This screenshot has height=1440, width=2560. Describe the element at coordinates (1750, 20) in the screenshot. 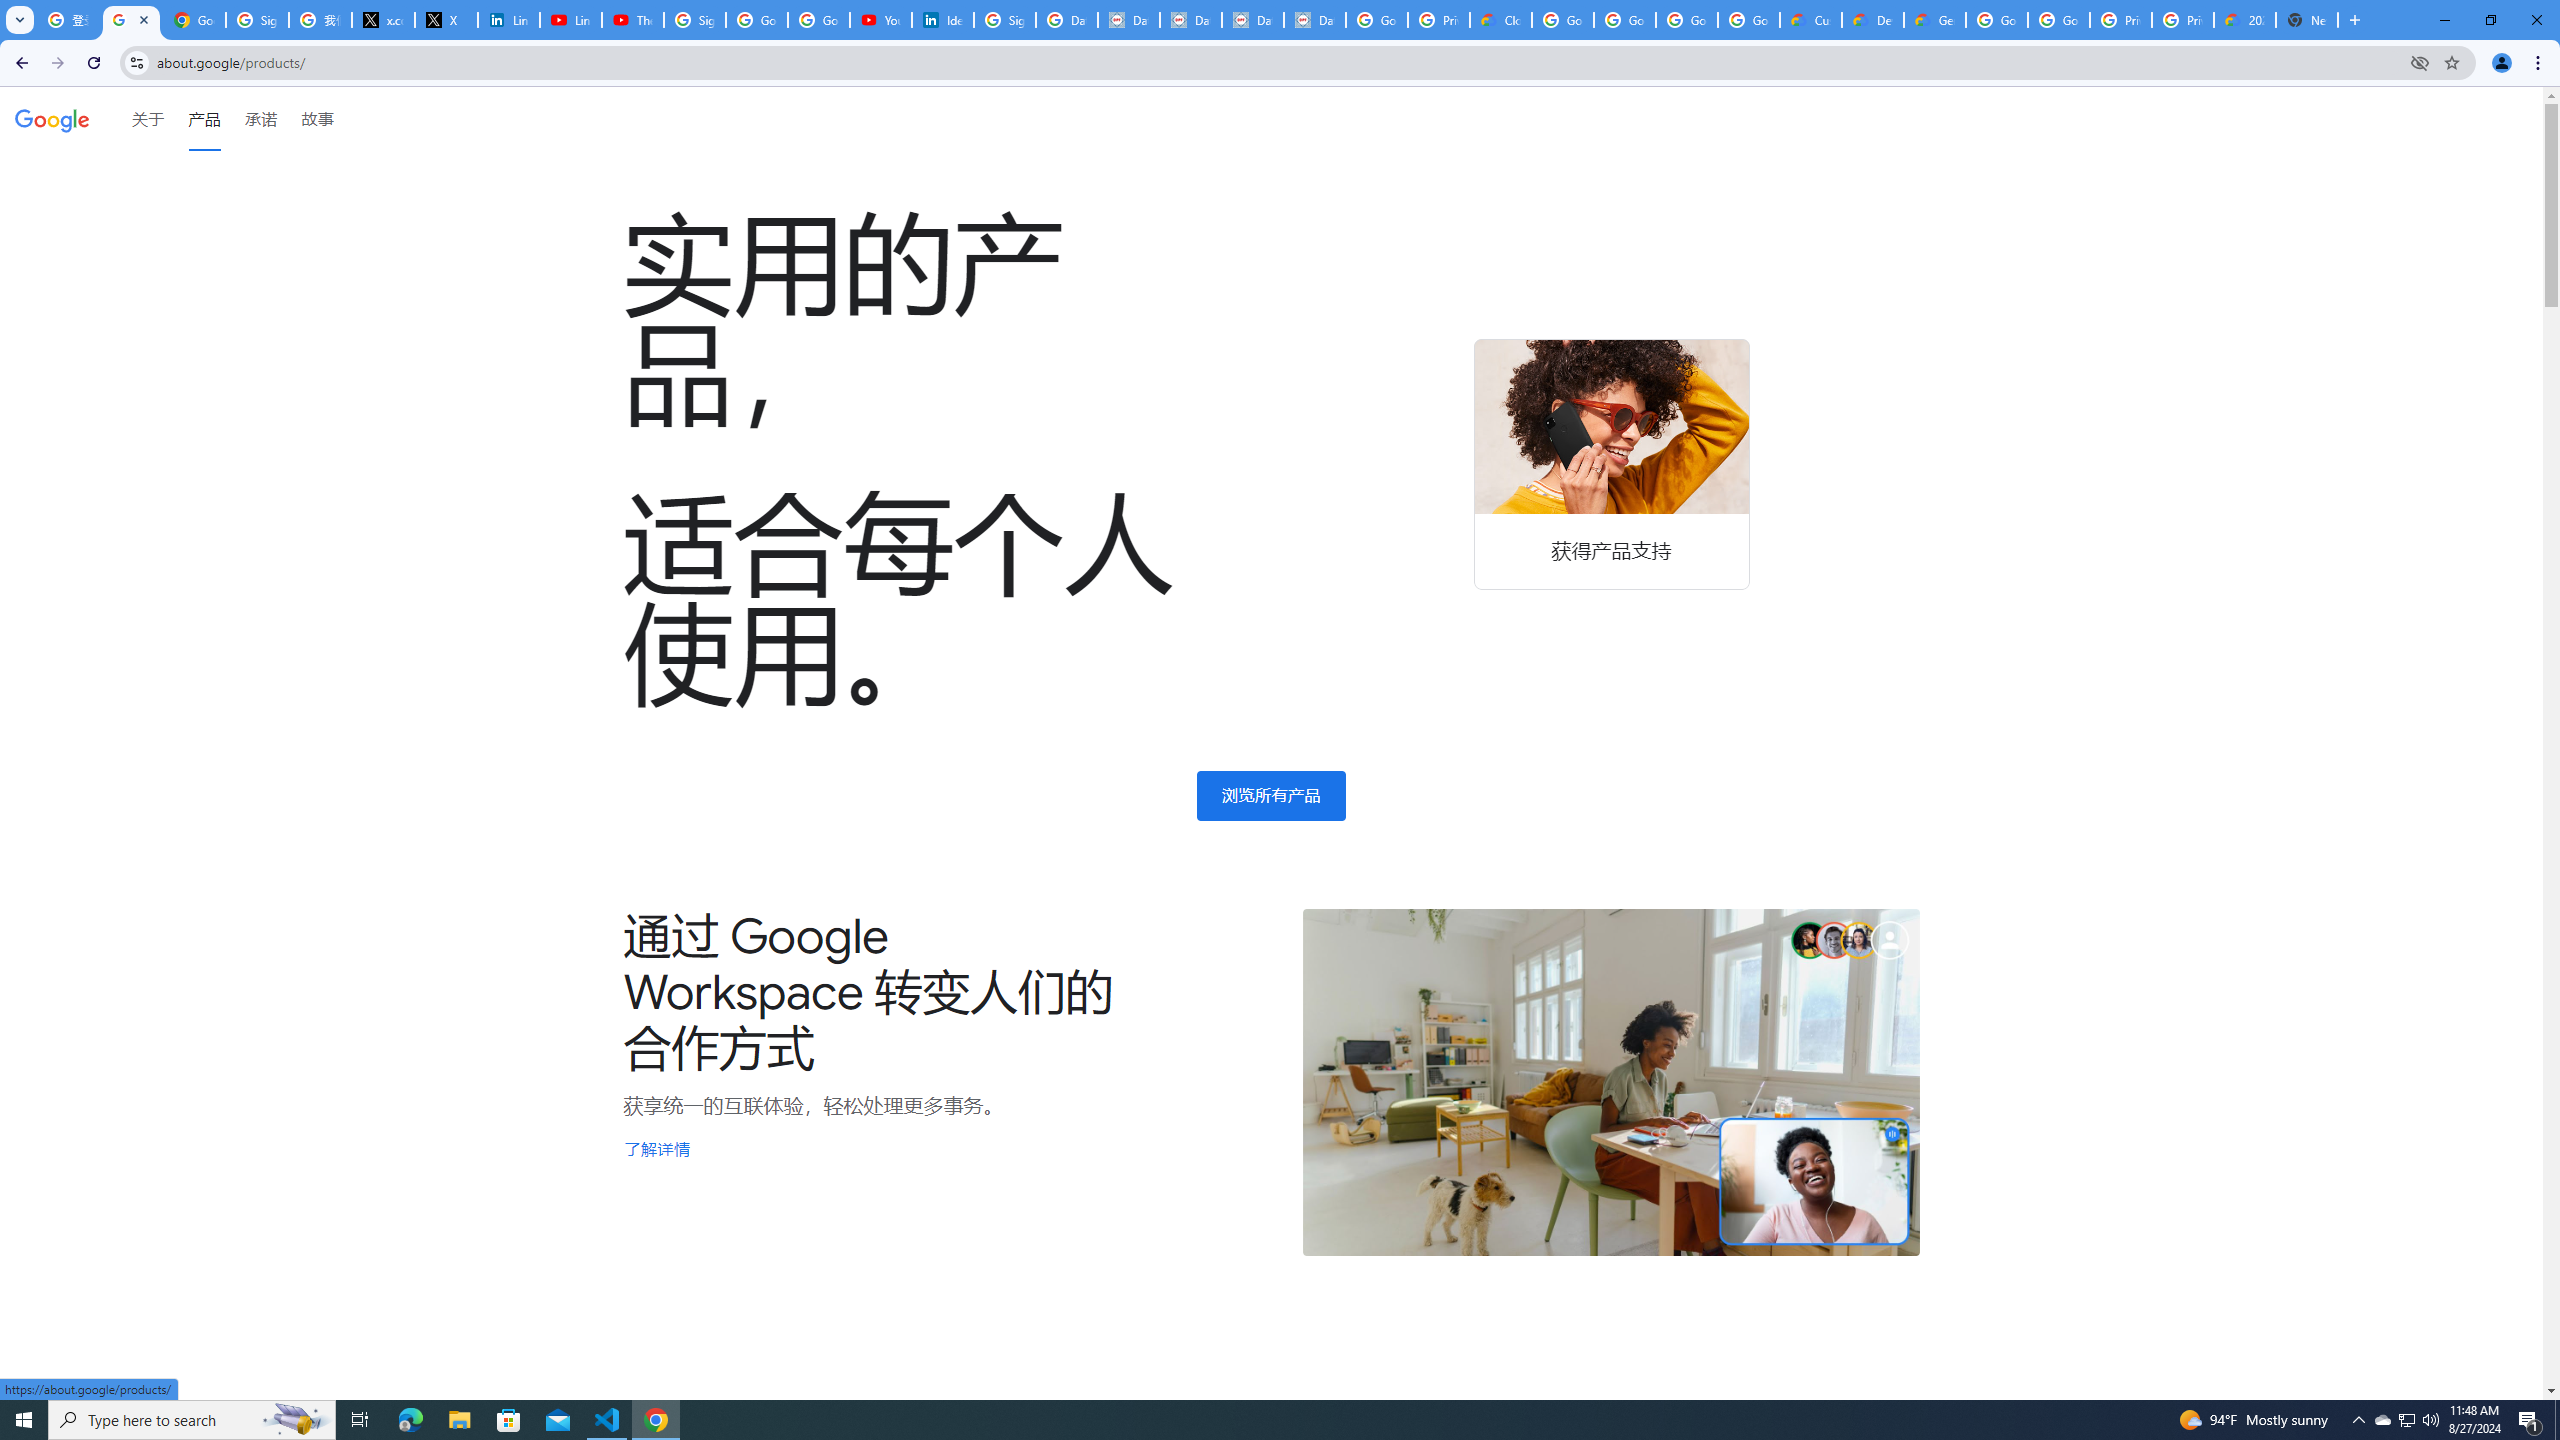

I see `Google Workspace - Specific Terms` at that location.